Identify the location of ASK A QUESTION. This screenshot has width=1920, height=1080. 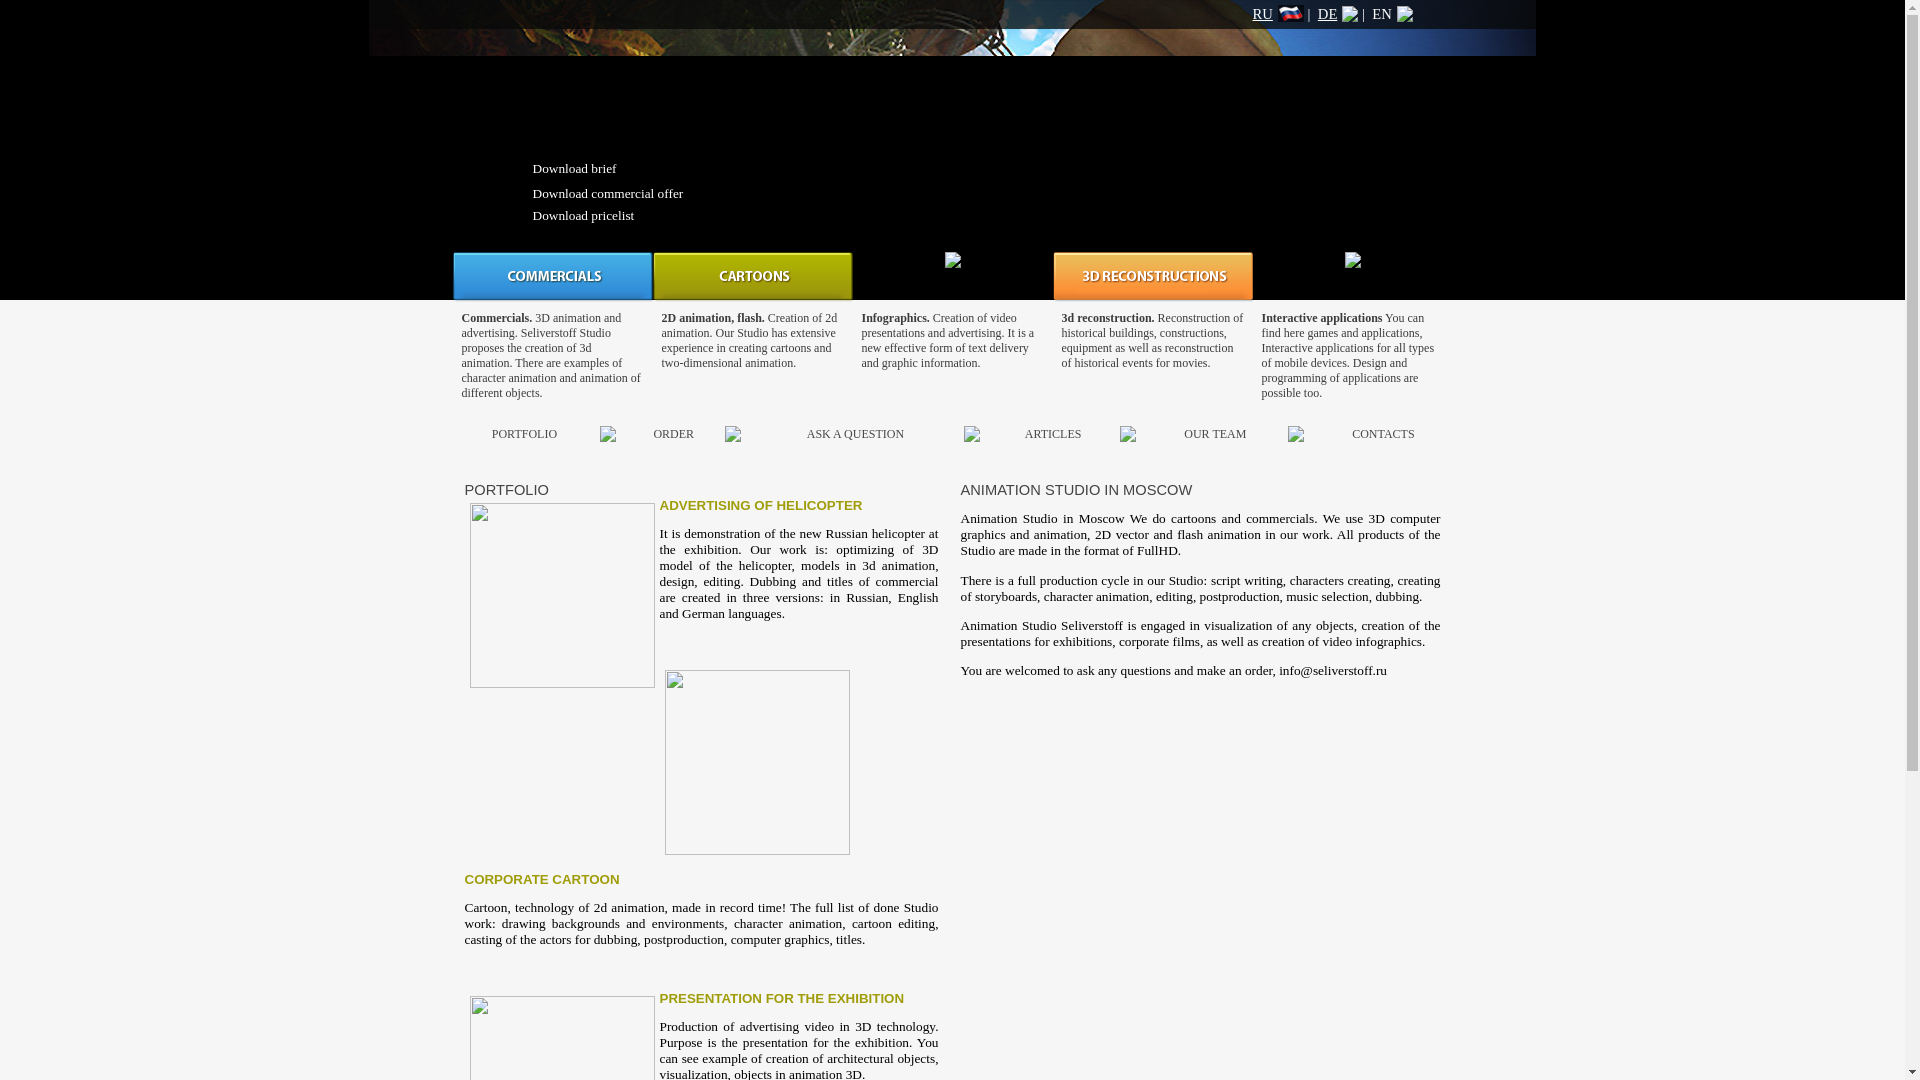
(855, 433).